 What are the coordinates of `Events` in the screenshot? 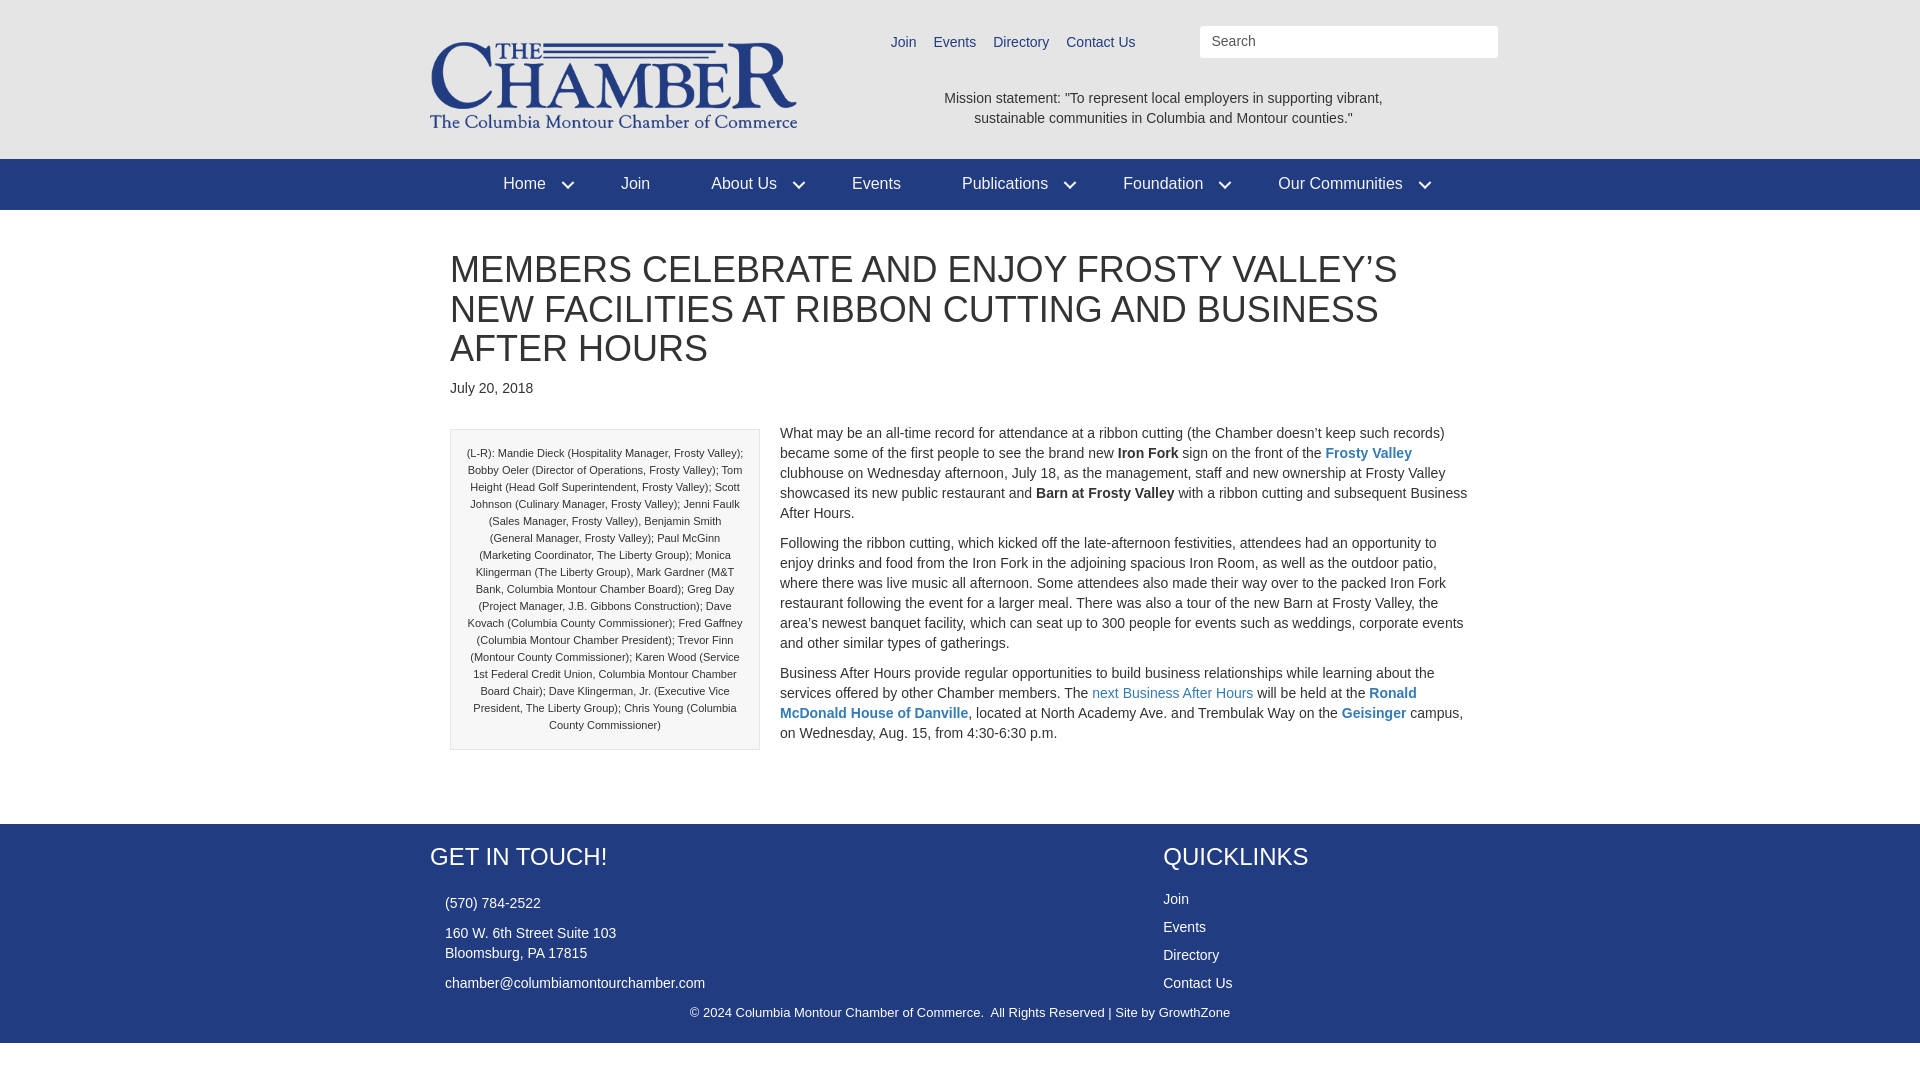 It's located at (954, 42).